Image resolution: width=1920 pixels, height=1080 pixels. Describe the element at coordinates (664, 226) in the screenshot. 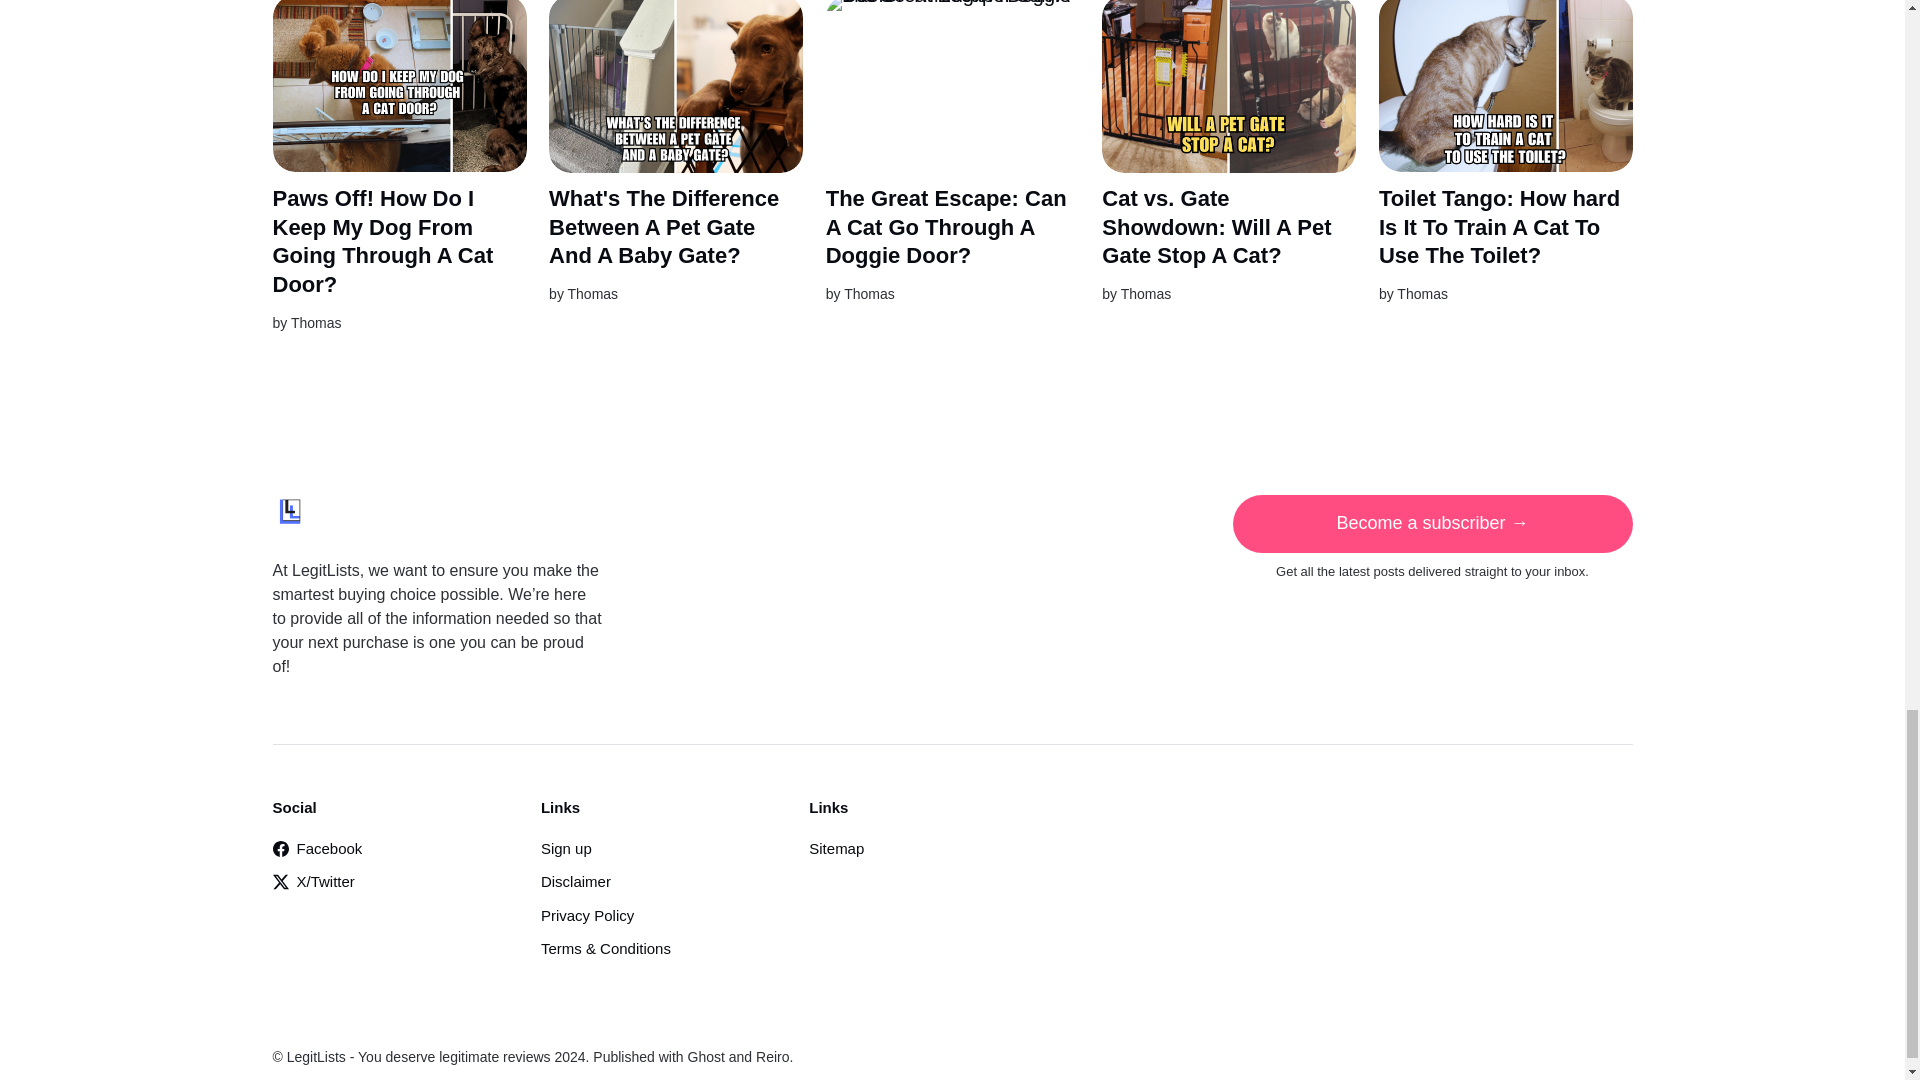

I see `What's The Difference Between A Pet Gate And A Baby Gate?` at that location.